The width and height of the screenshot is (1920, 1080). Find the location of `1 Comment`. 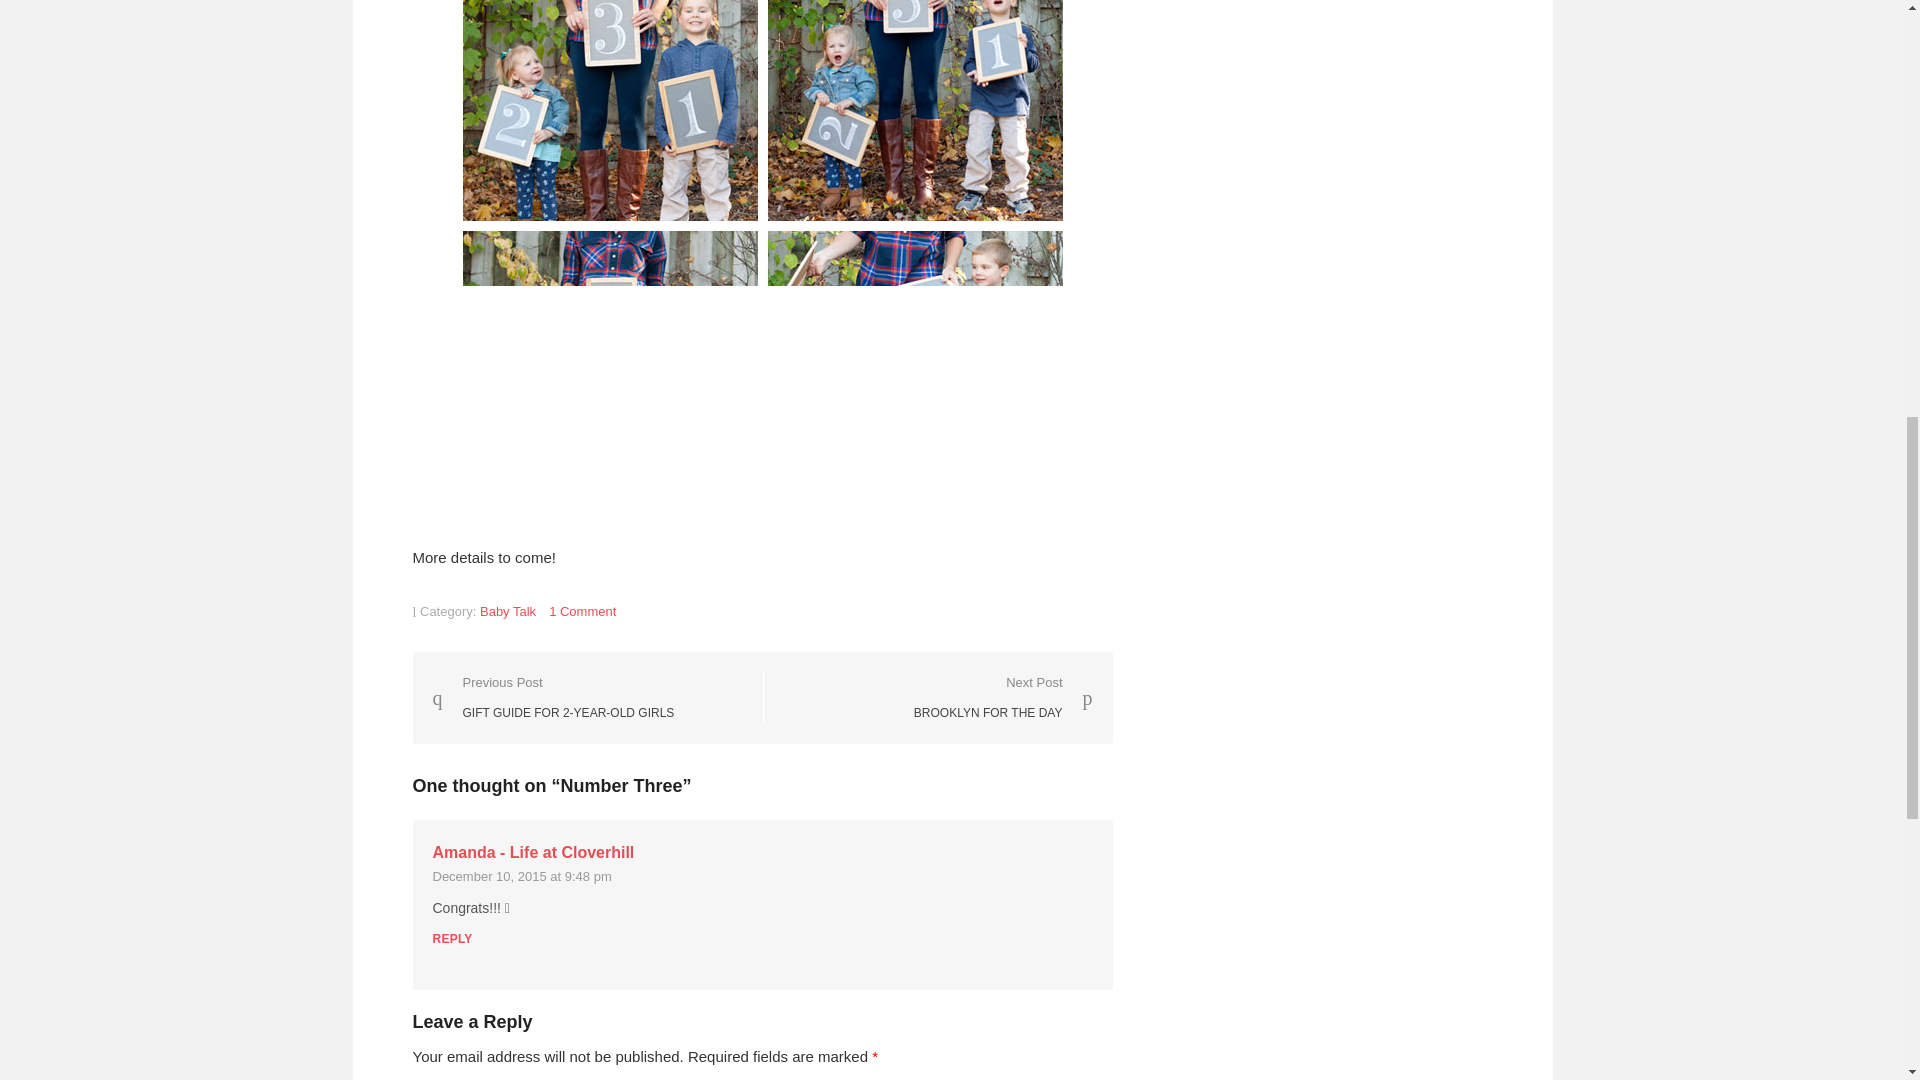

1 Comment is located at coordinates (582, 610).